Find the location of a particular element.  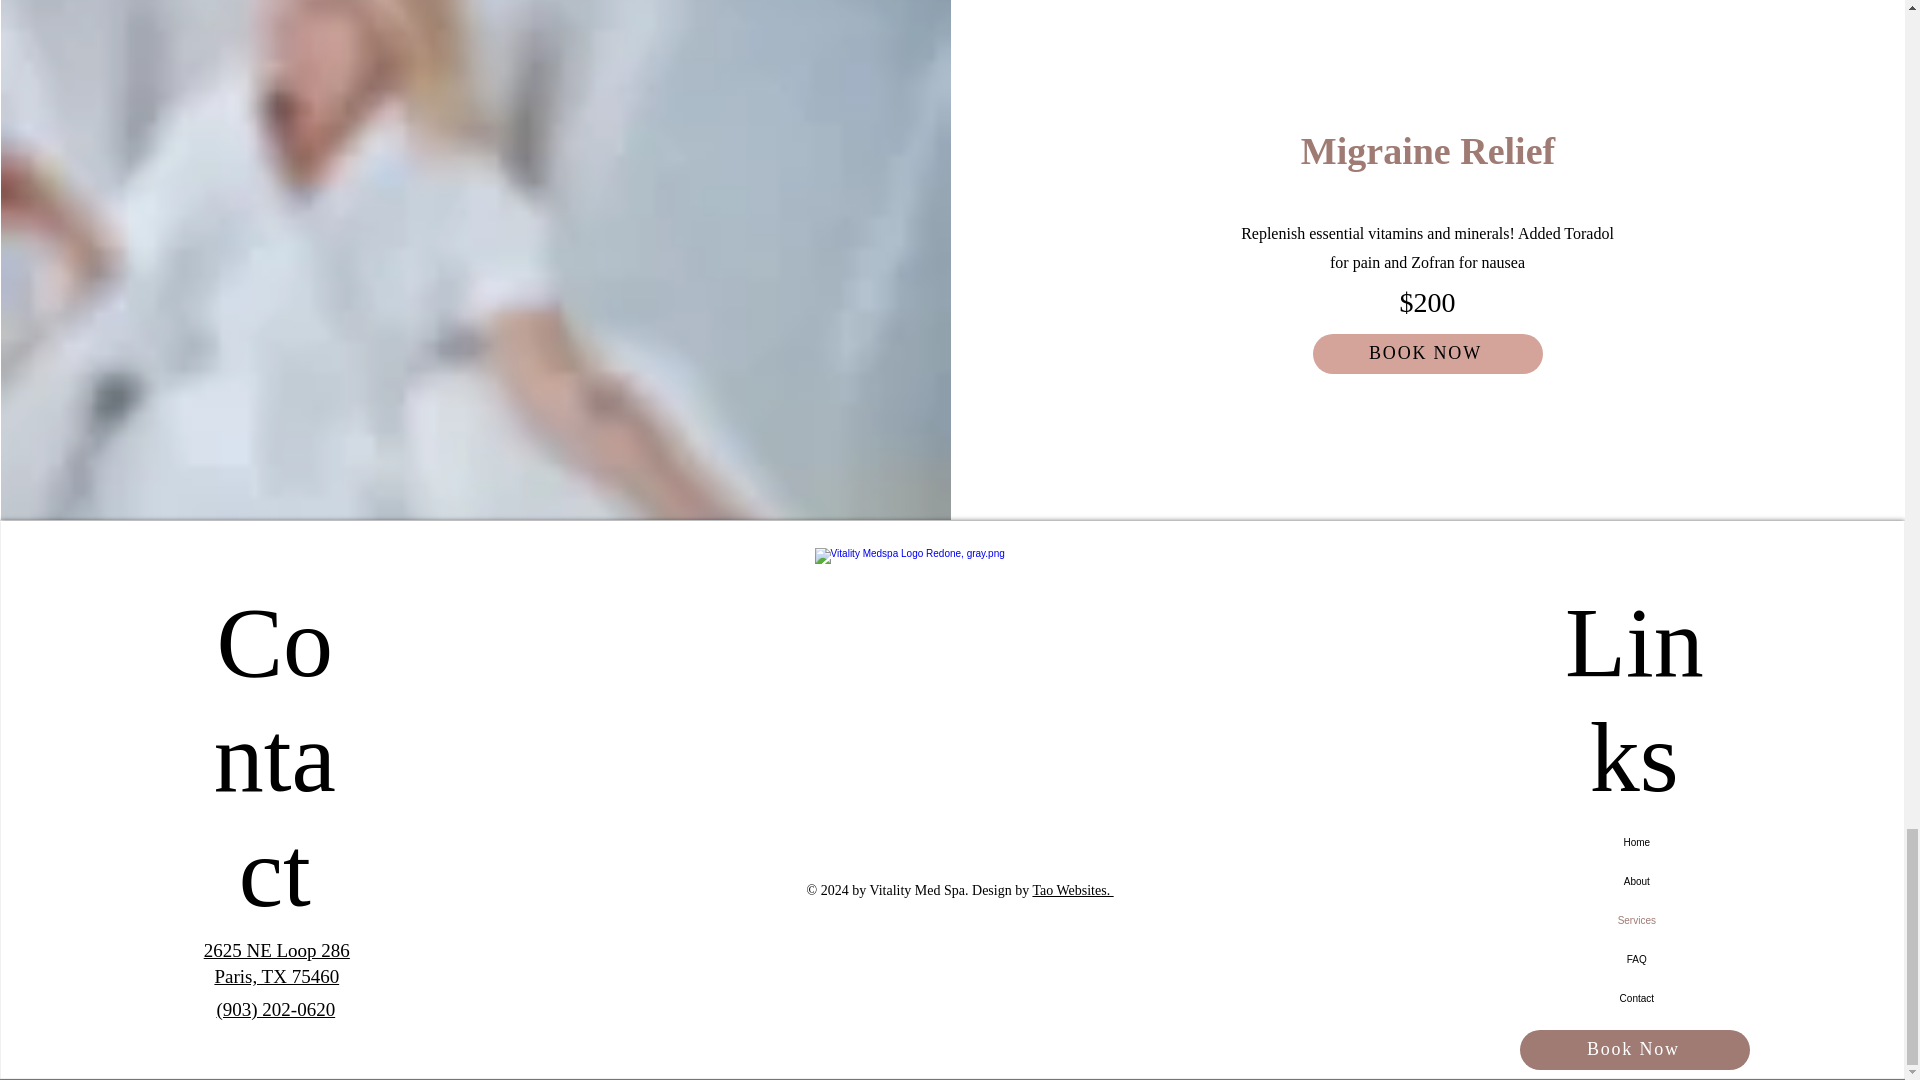

Contact is located at coordinates (1636, 998).